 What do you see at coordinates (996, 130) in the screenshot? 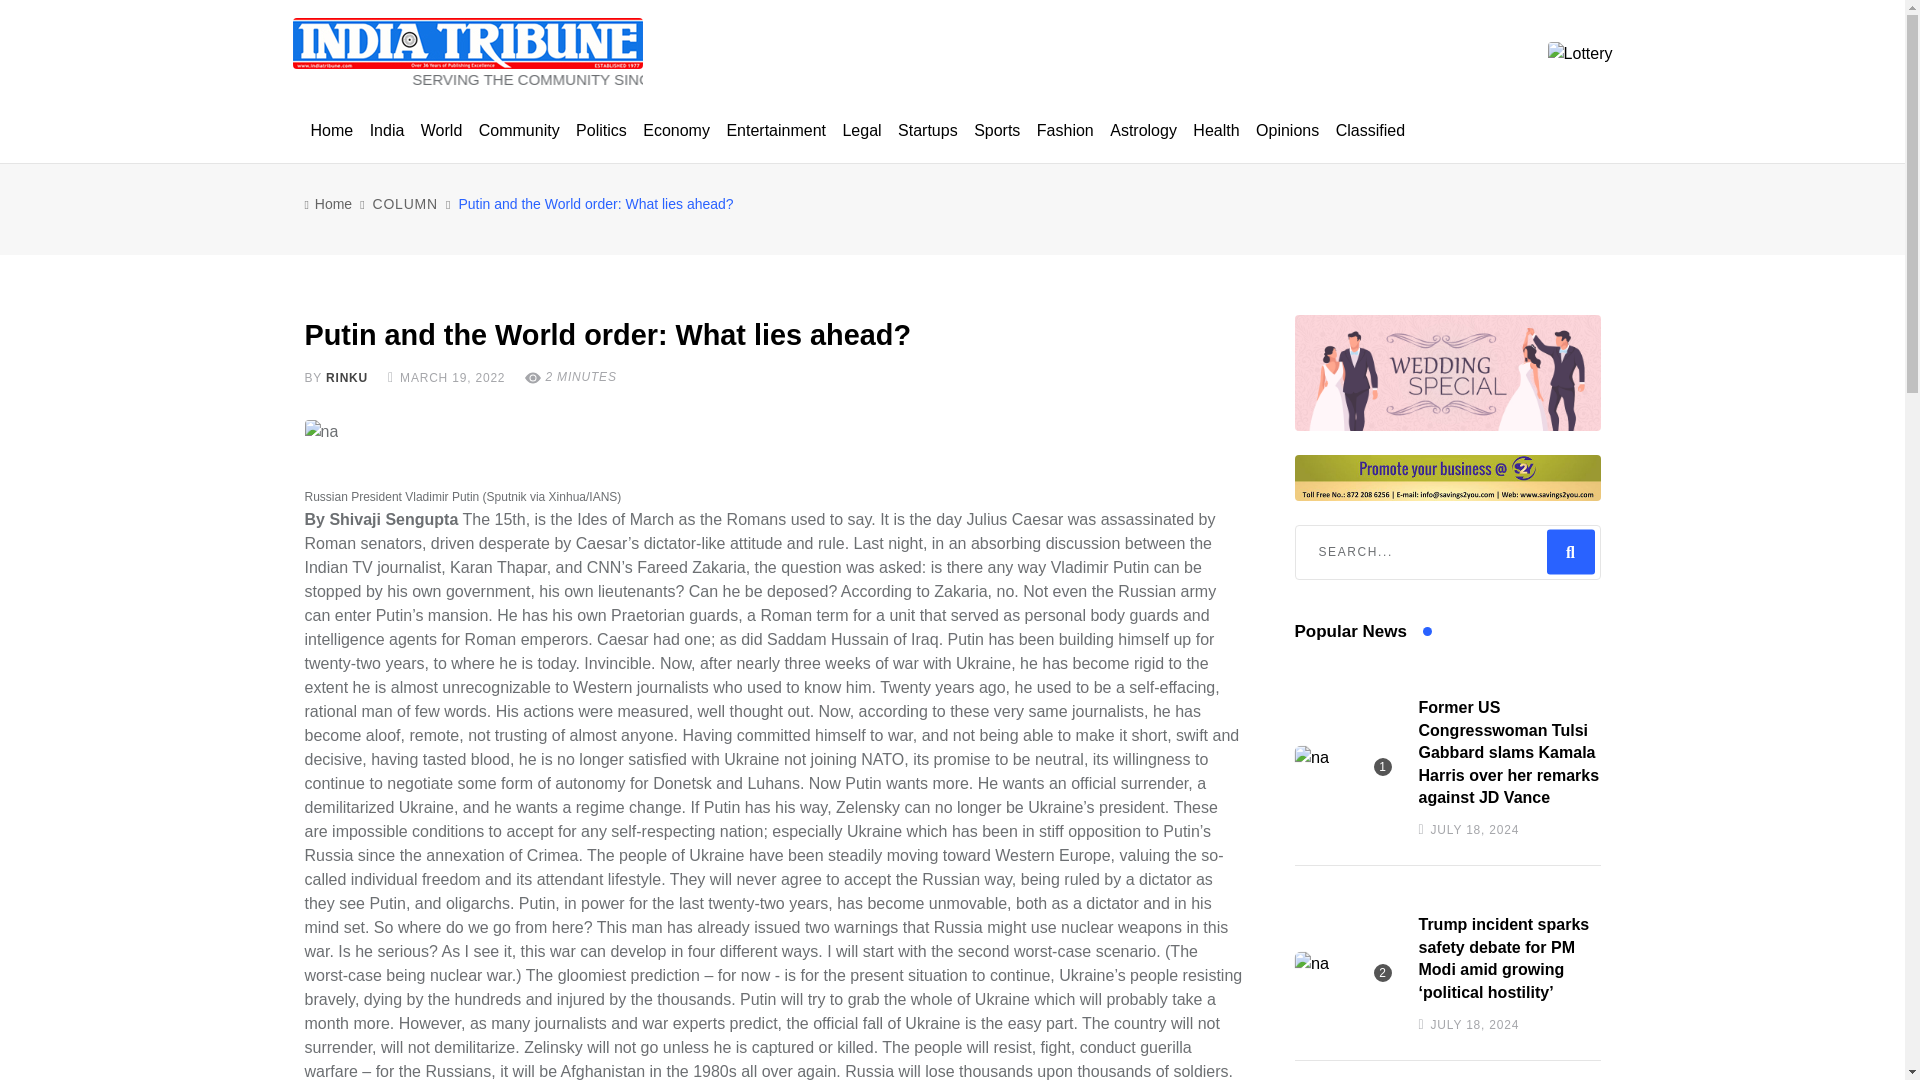
I see `Sports` at bounding box center [996, 130].